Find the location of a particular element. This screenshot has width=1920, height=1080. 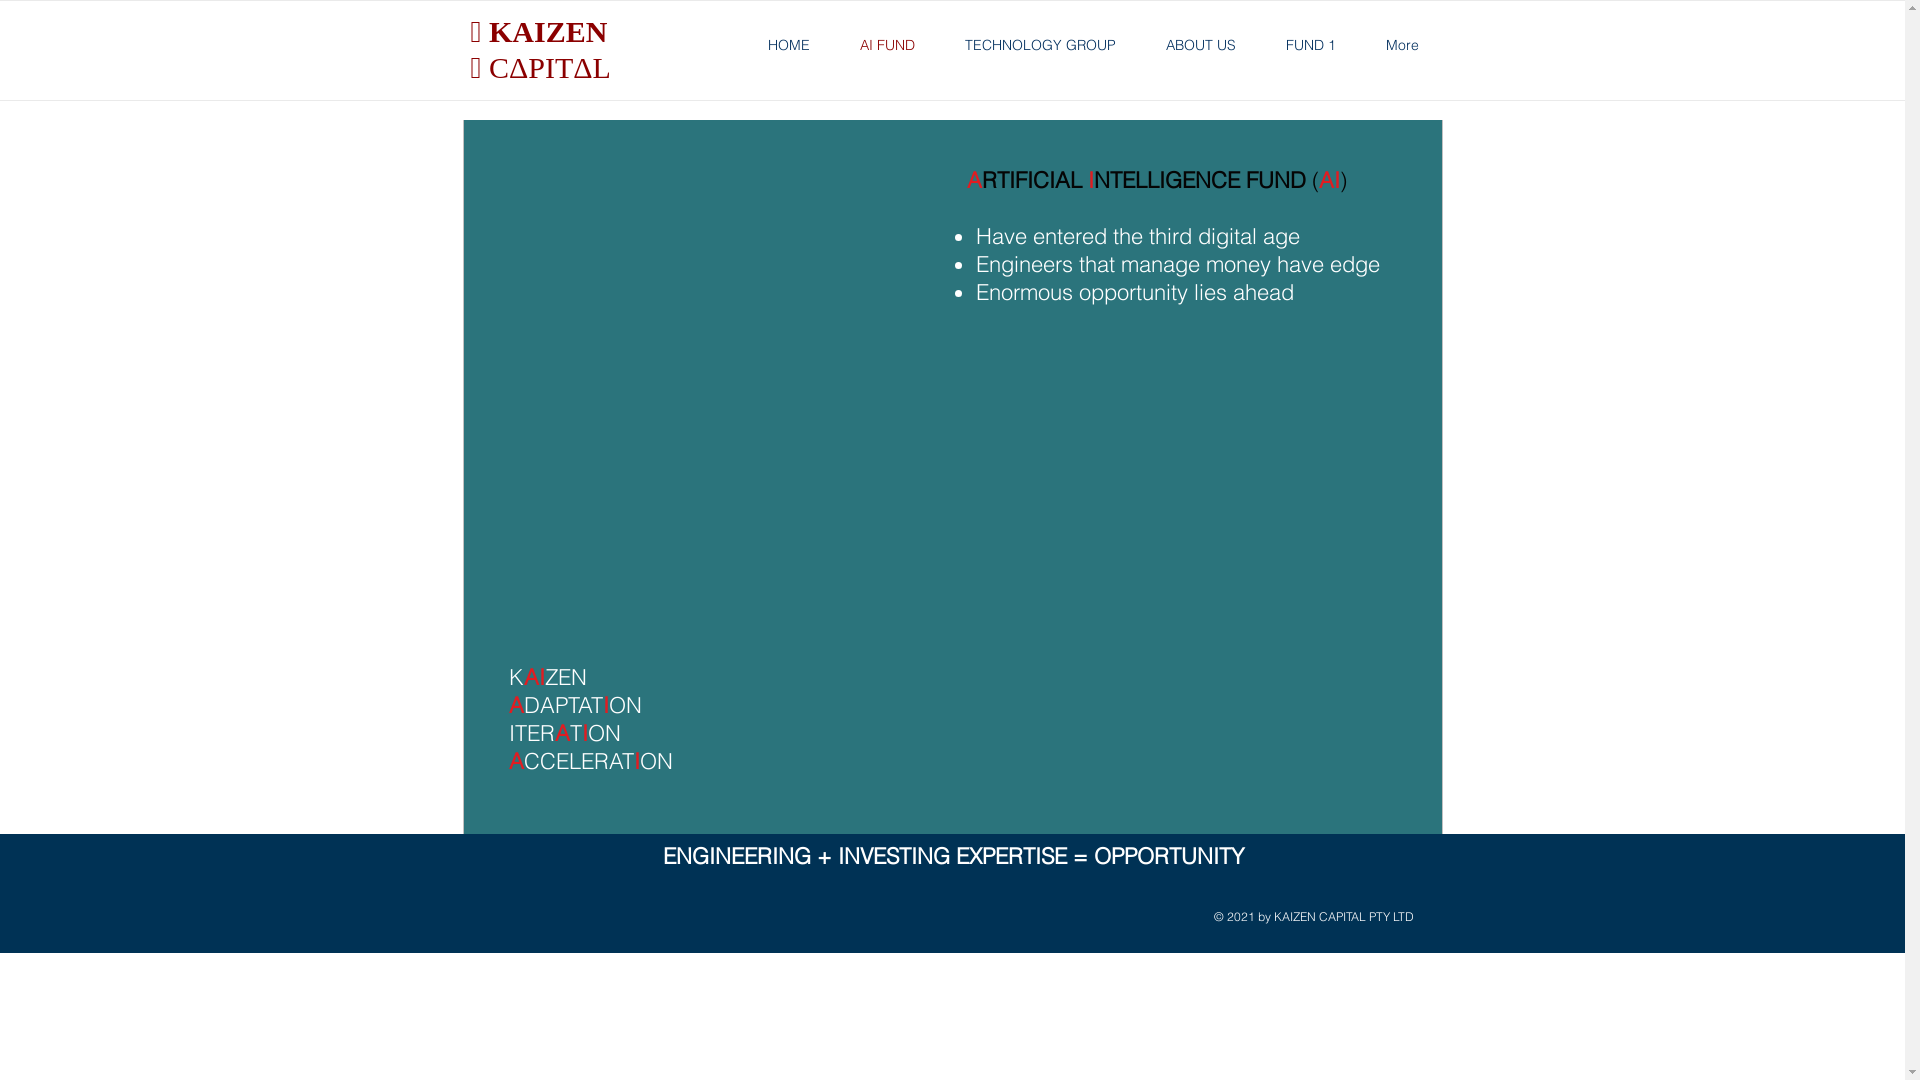

ABOUT US is located at coordinates (1200, 45).